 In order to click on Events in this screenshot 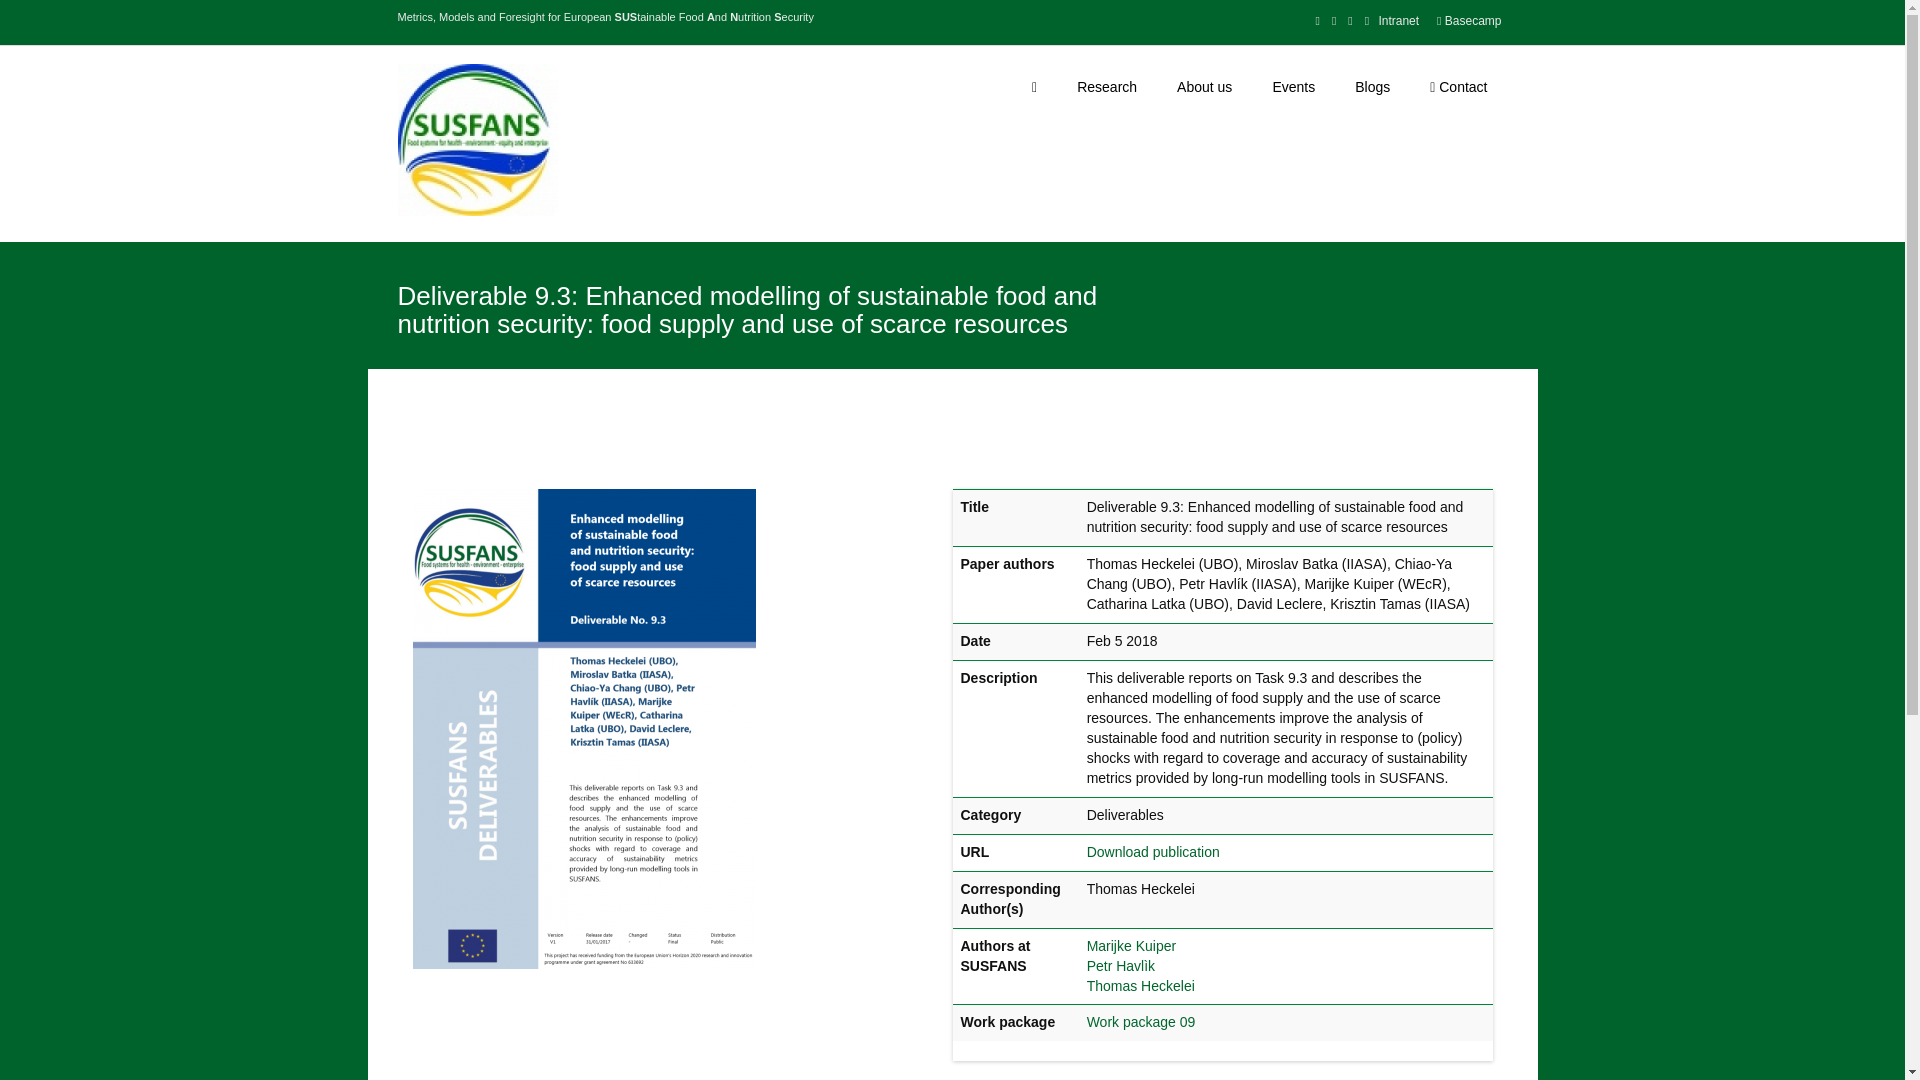, I will do `click(1292, 88)`.